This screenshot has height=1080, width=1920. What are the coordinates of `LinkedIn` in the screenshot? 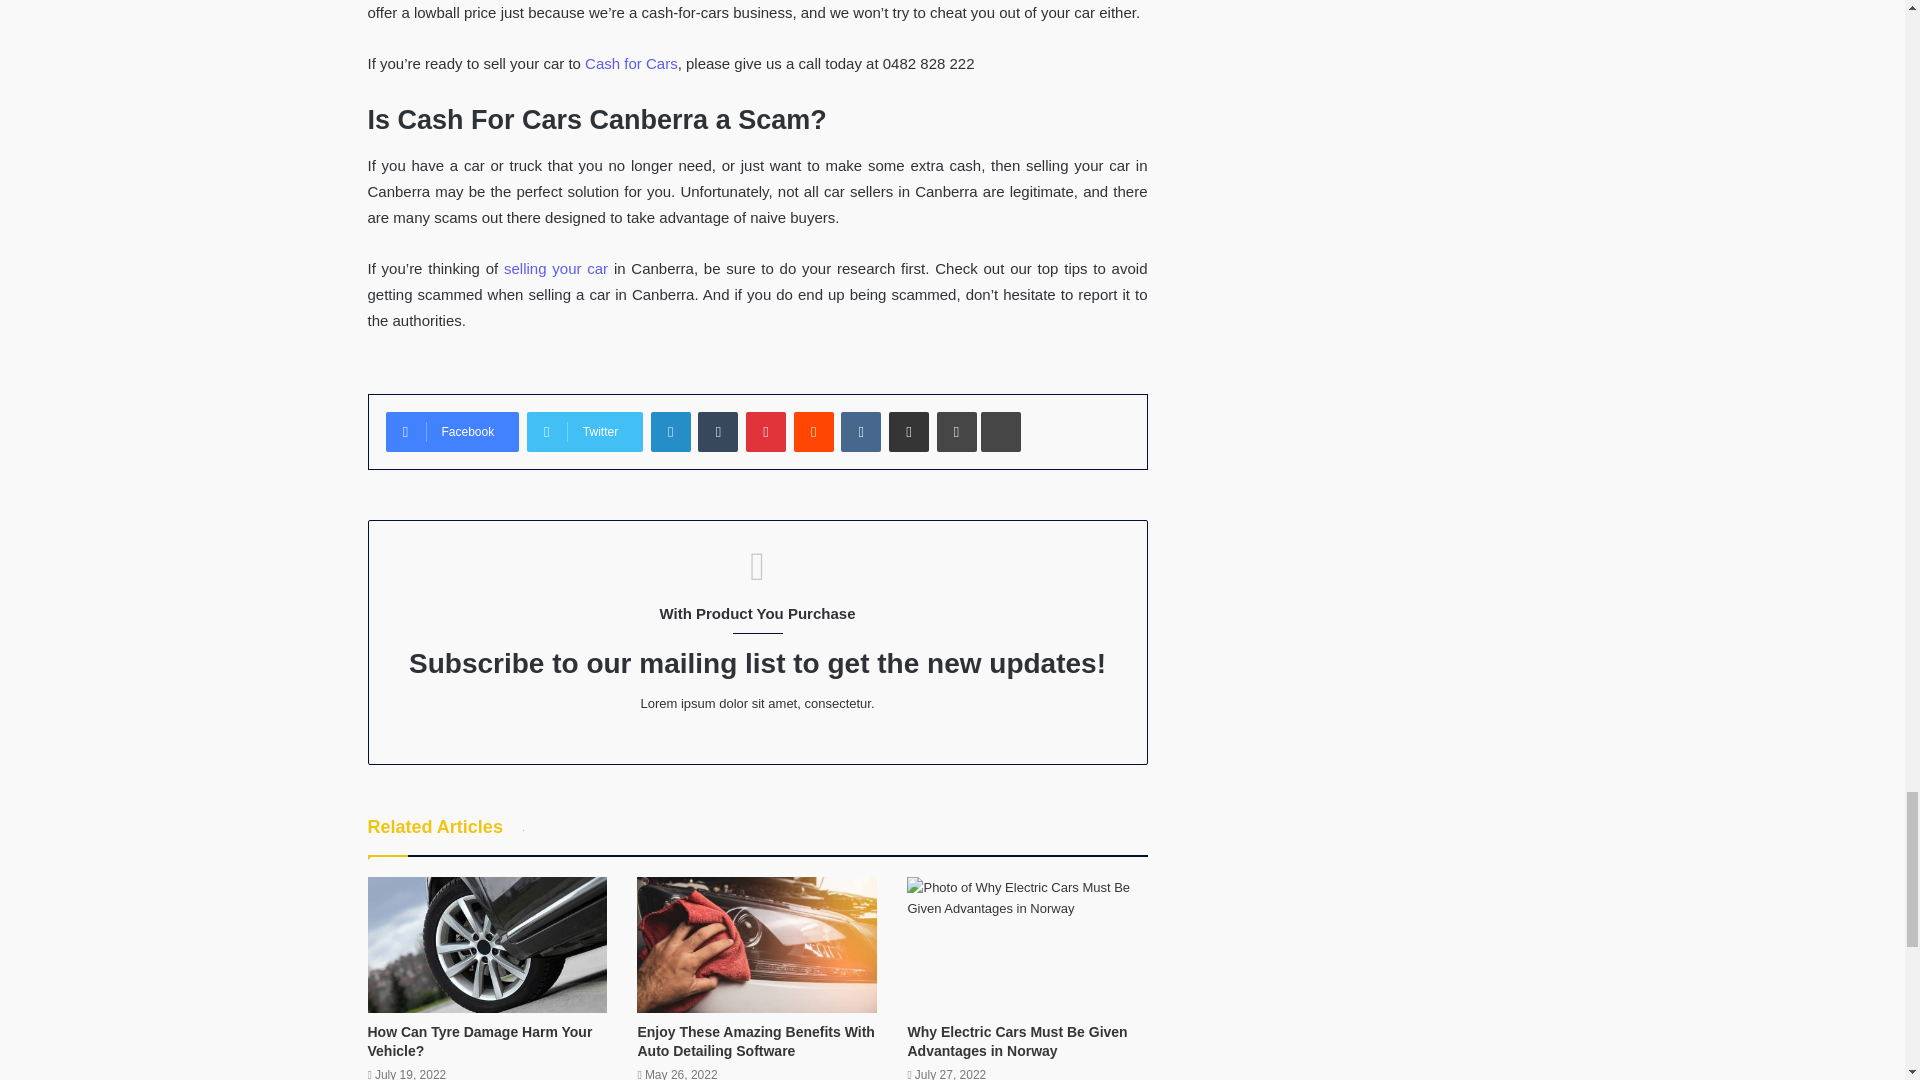 It's located at (670, 432).